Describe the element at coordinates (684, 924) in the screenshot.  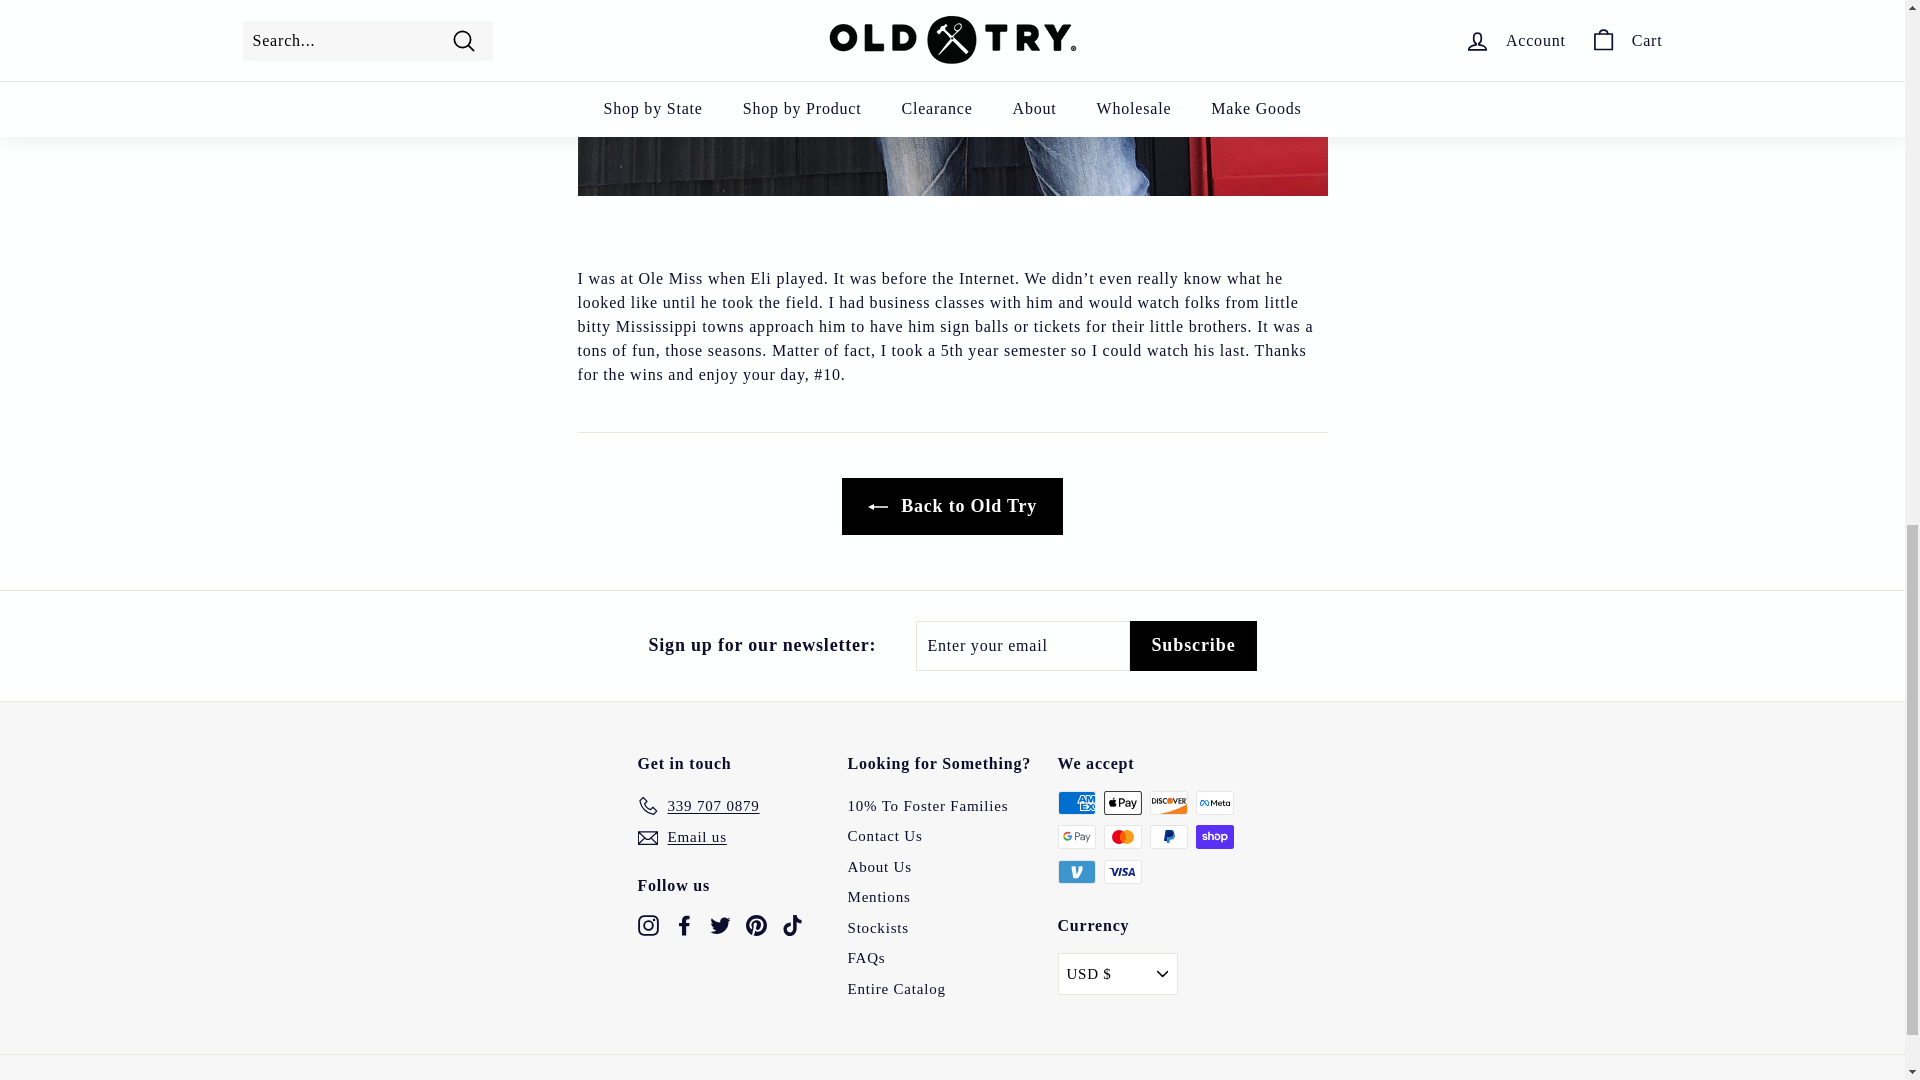
I see `Old Try on Facebook` at that location.